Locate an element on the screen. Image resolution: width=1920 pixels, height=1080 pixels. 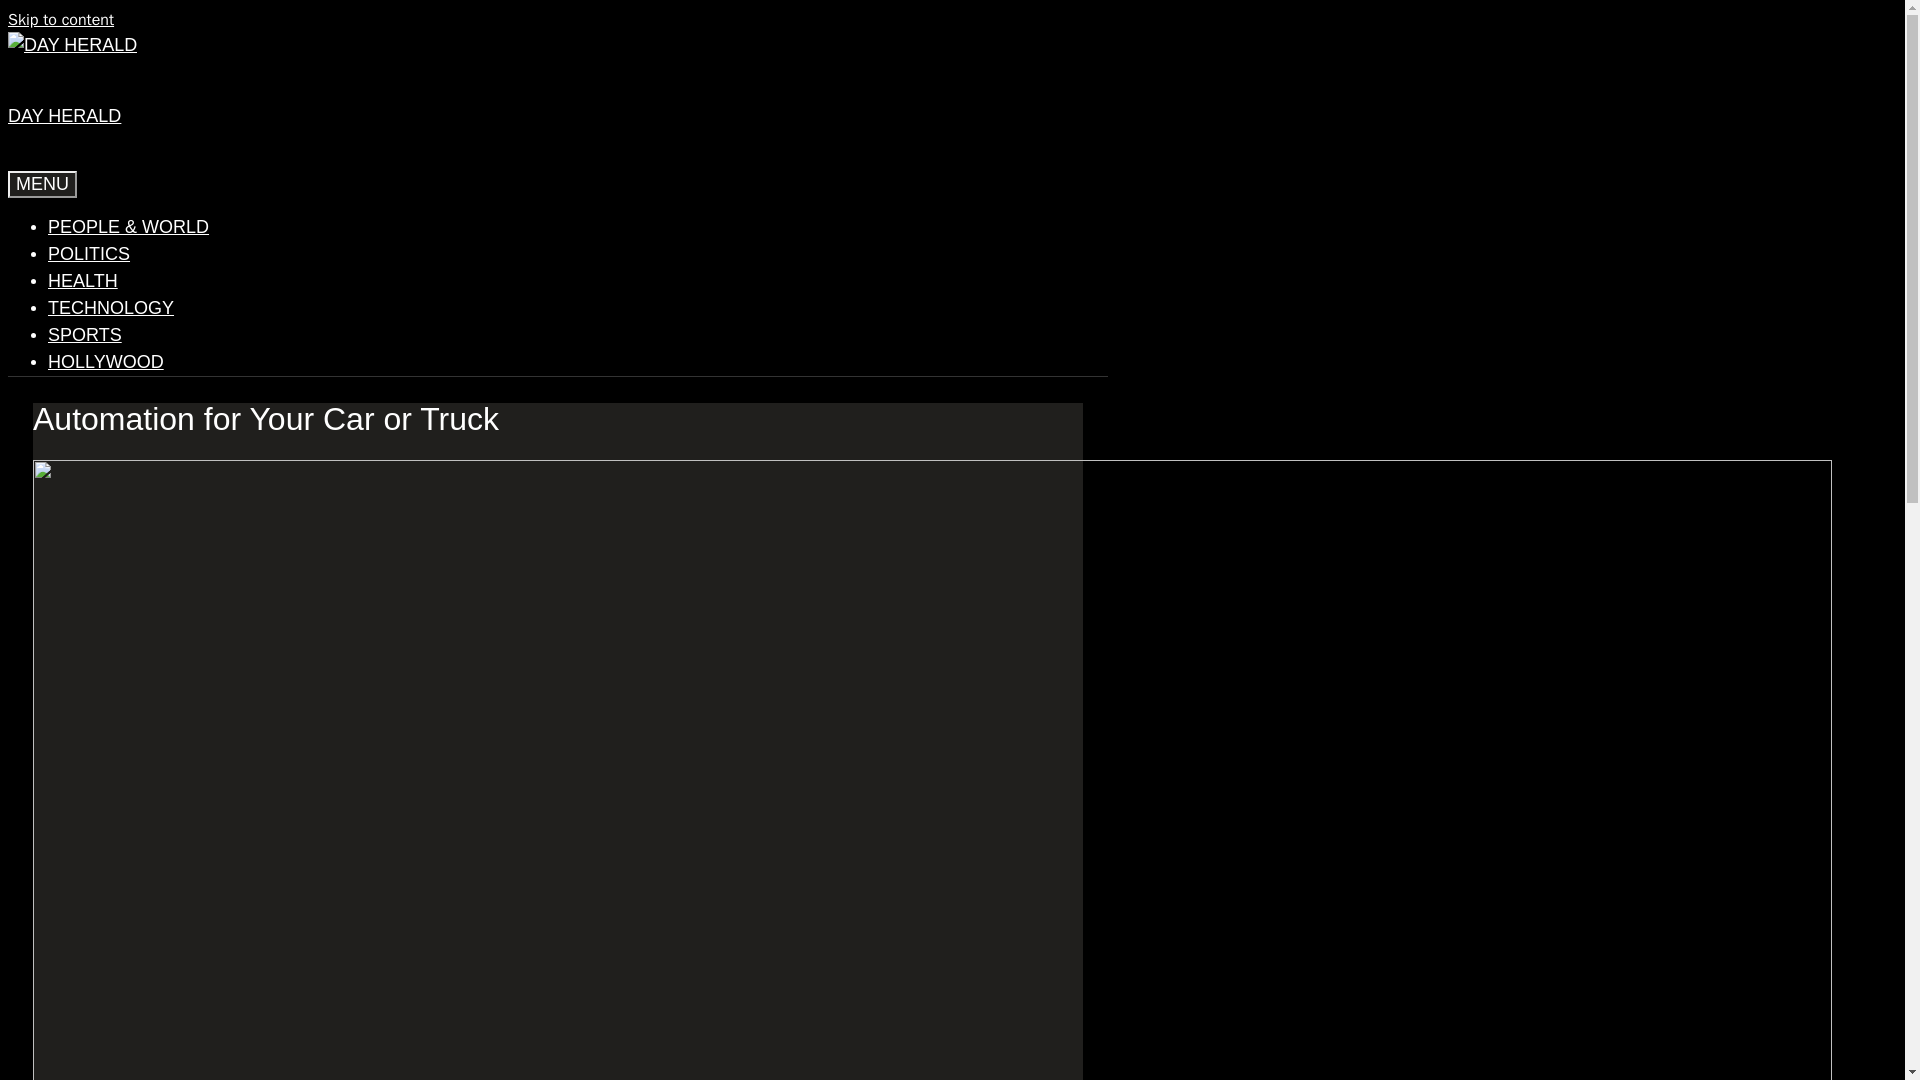
Day Herald is located at coordinates (72, 46).